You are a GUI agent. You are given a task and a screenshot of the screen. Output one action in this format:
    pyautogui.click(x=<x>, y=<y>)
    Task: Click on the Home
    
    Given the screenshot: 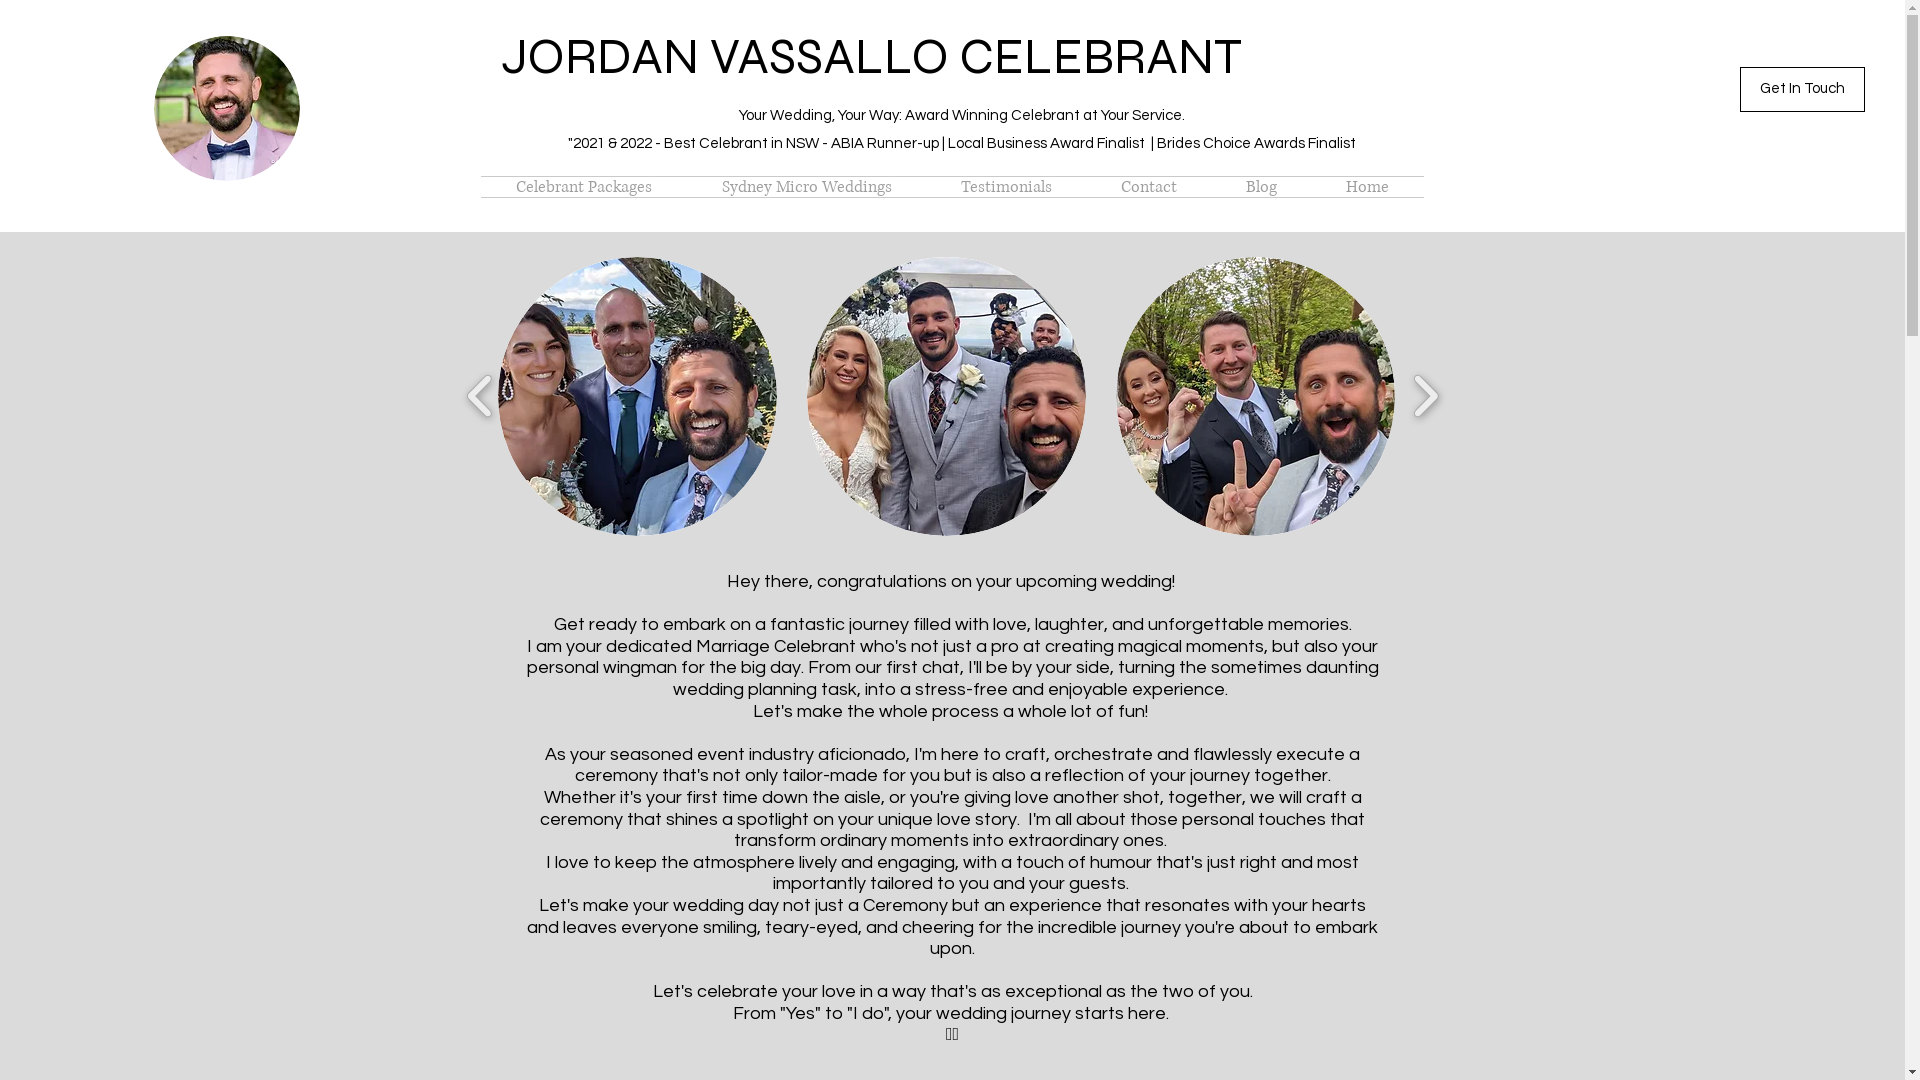 What is the action you would take?
    pyautogui.click(x=1368, y=187)
    